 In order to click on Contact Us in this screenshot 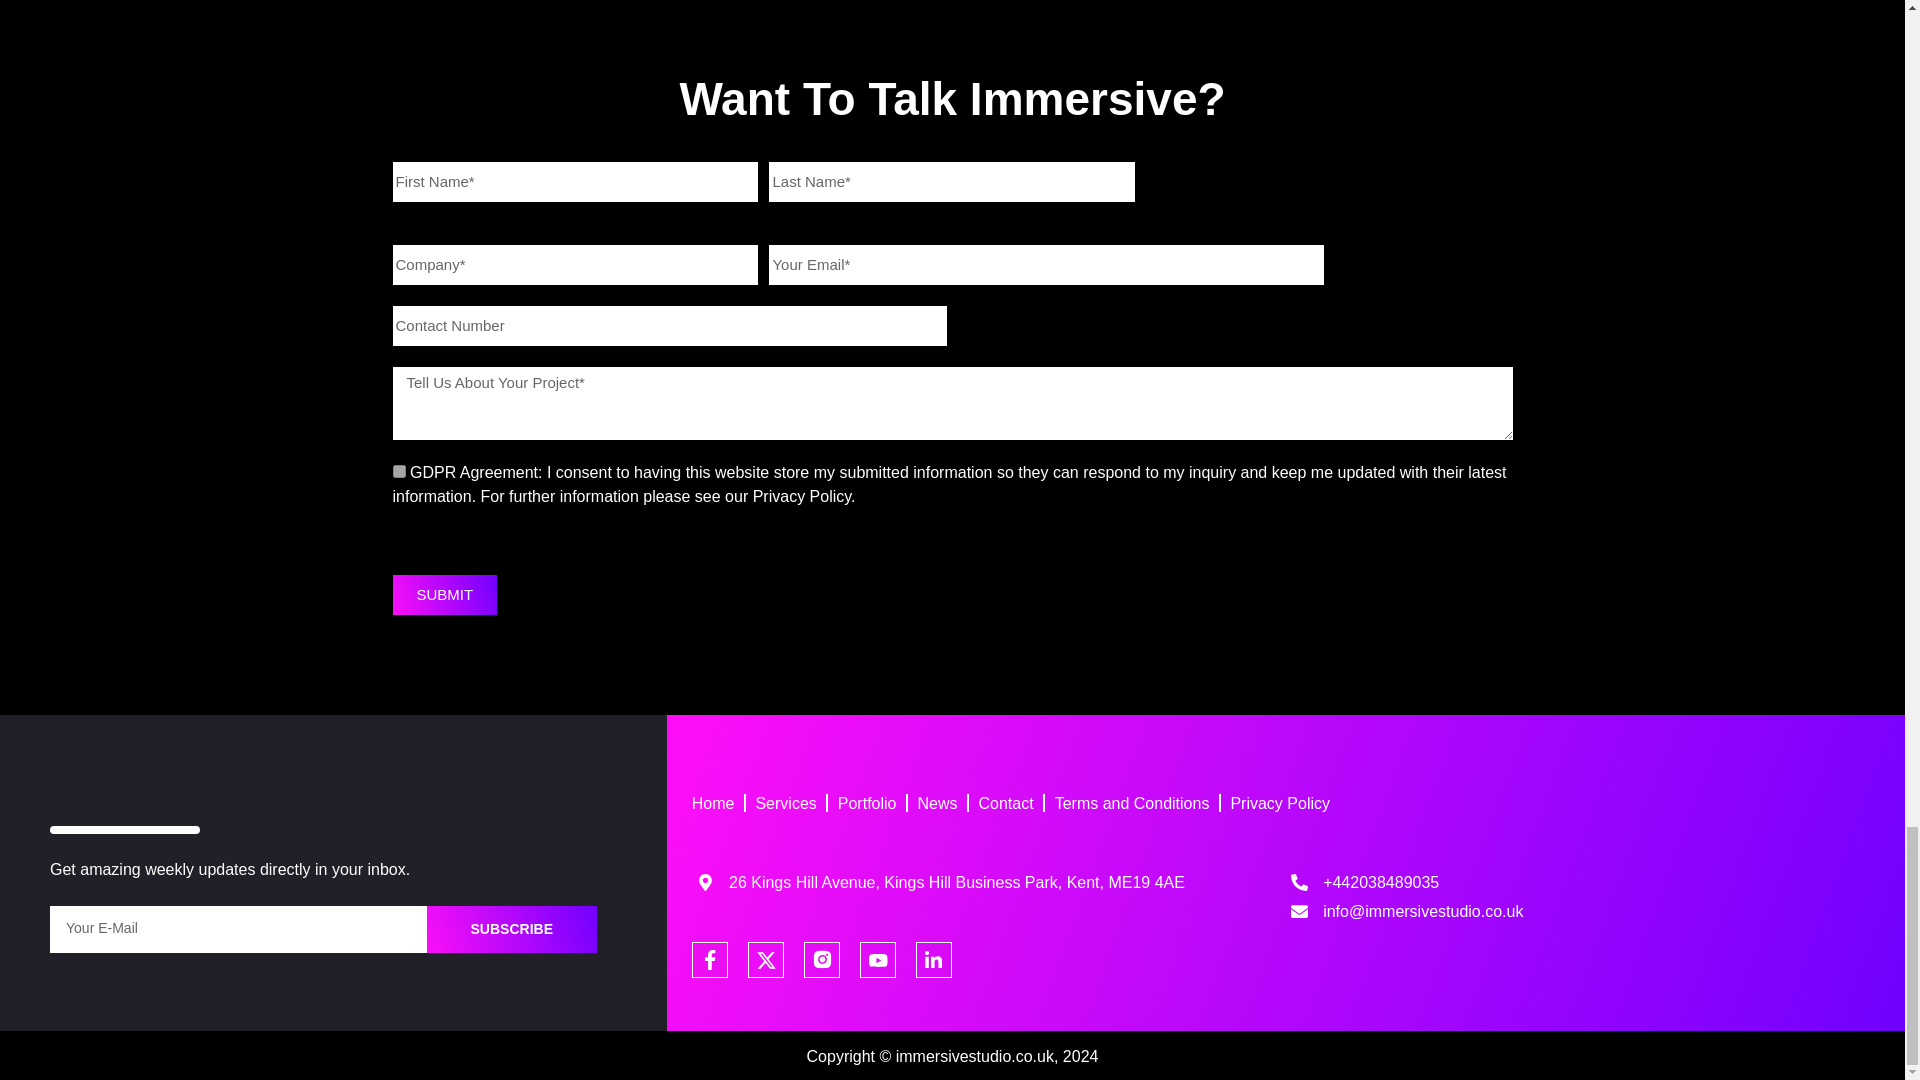, I will do `click(1006, 803)`.